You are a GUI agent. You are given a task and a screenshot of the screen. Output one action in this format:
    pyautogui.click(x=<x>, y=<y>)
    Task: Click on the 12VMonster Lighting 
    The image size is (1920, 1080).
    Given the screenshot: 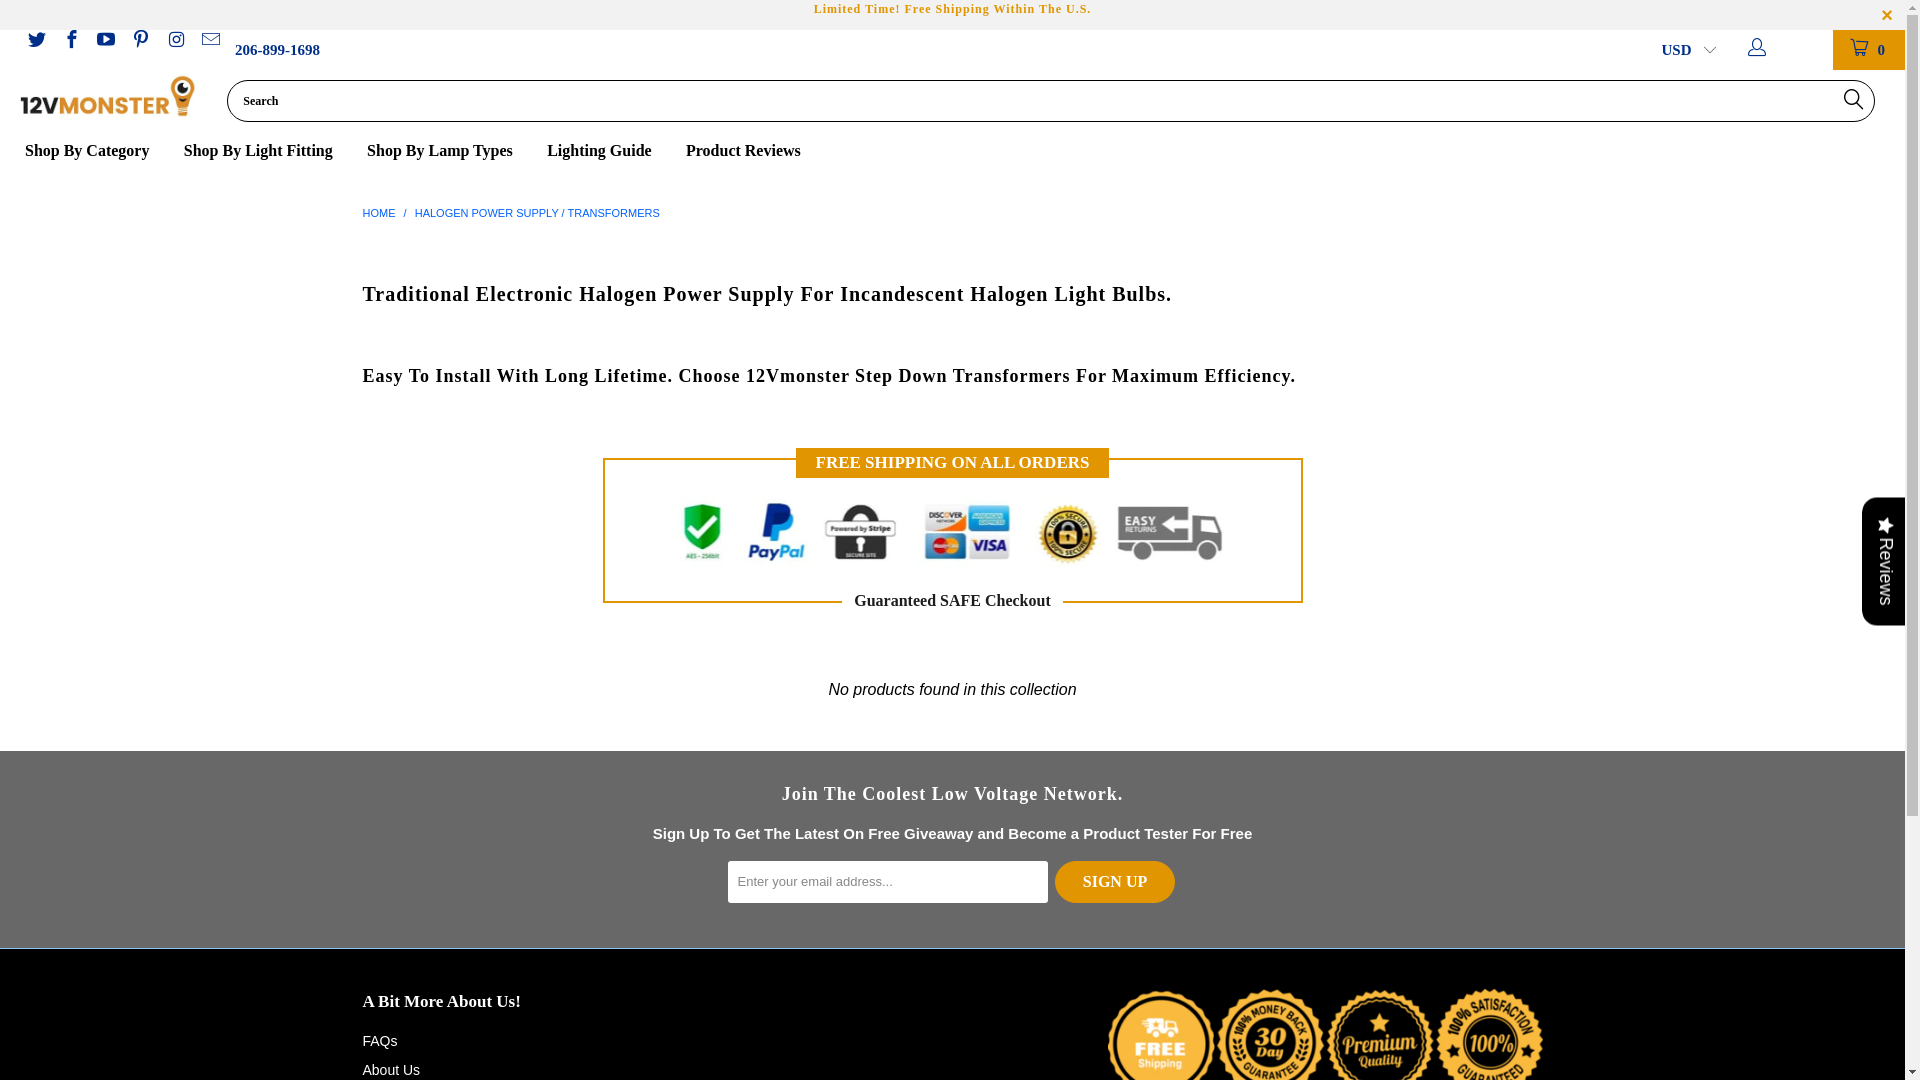 What is the action you would take?
    pyautogui.click(x=108, y=96)
    